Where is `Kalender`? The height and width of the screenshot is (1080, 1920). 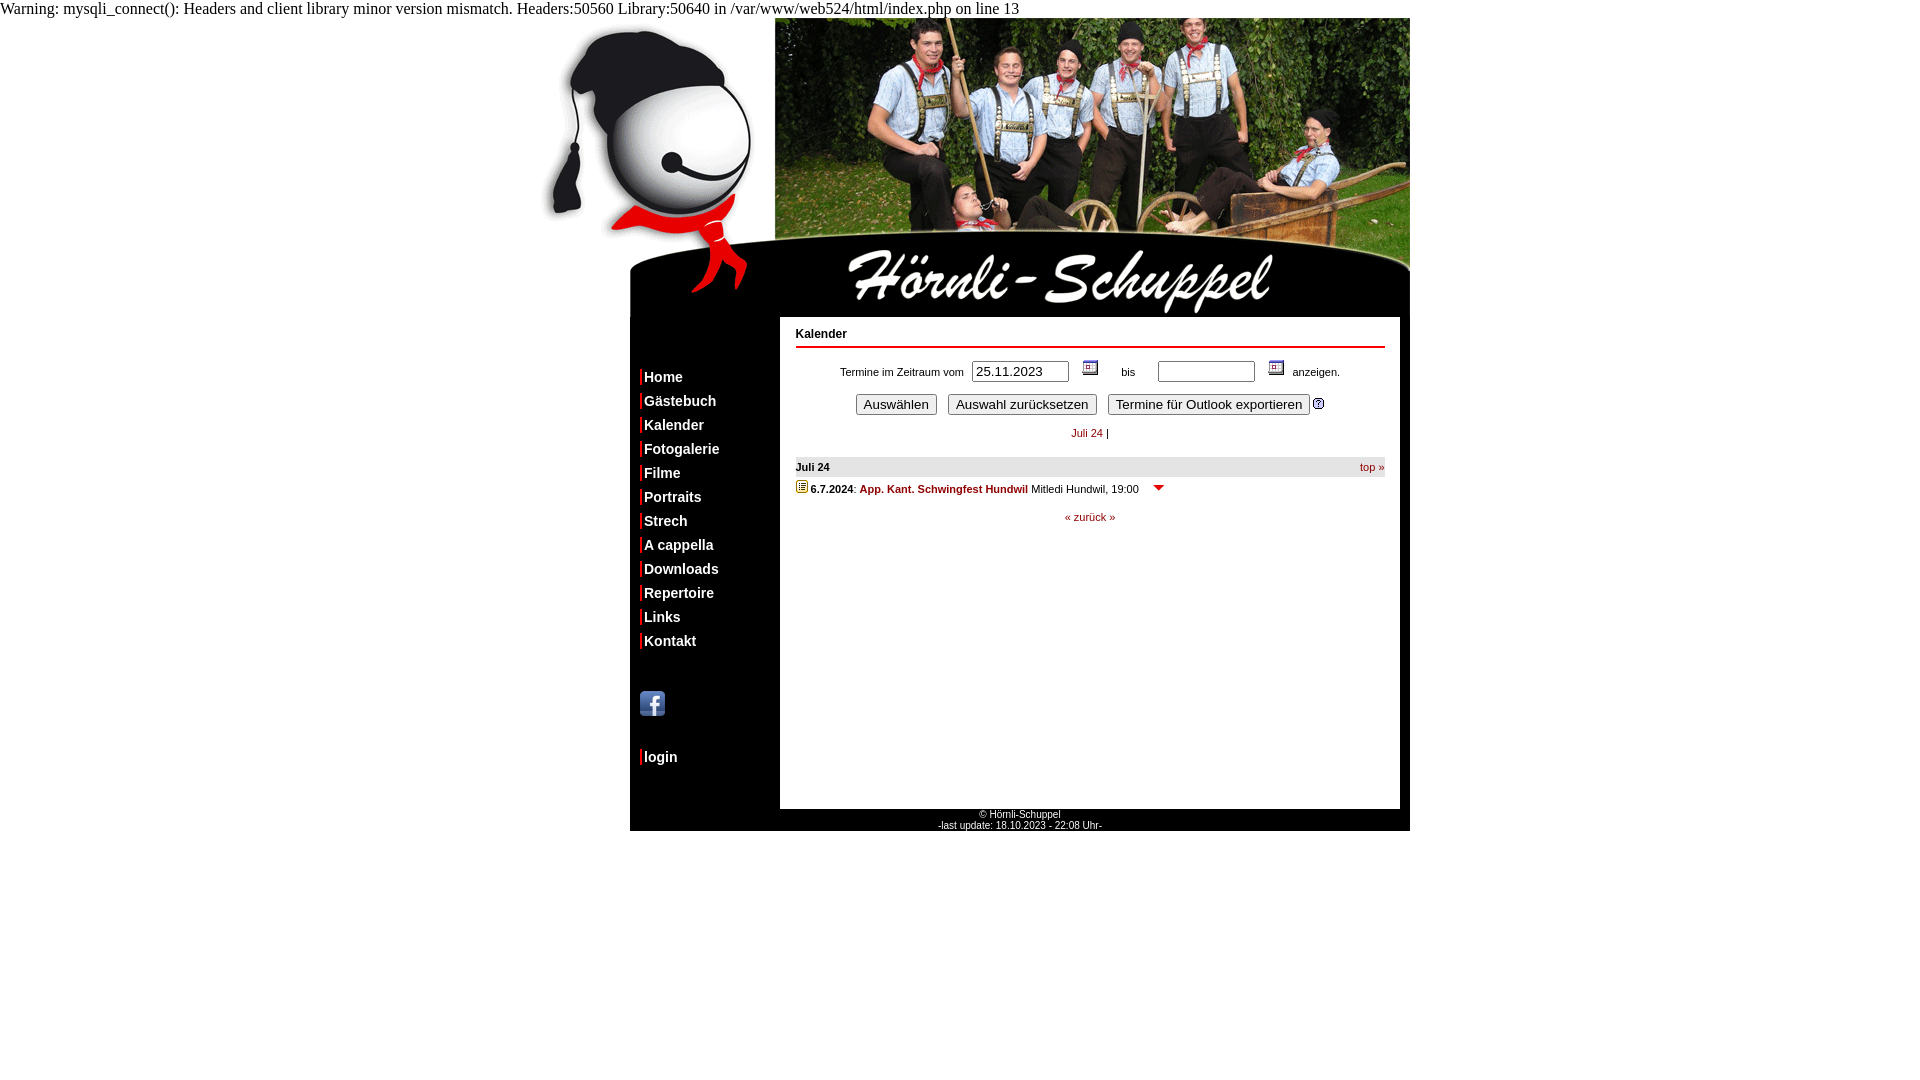
Kalender is located at coordinates (710, 425).